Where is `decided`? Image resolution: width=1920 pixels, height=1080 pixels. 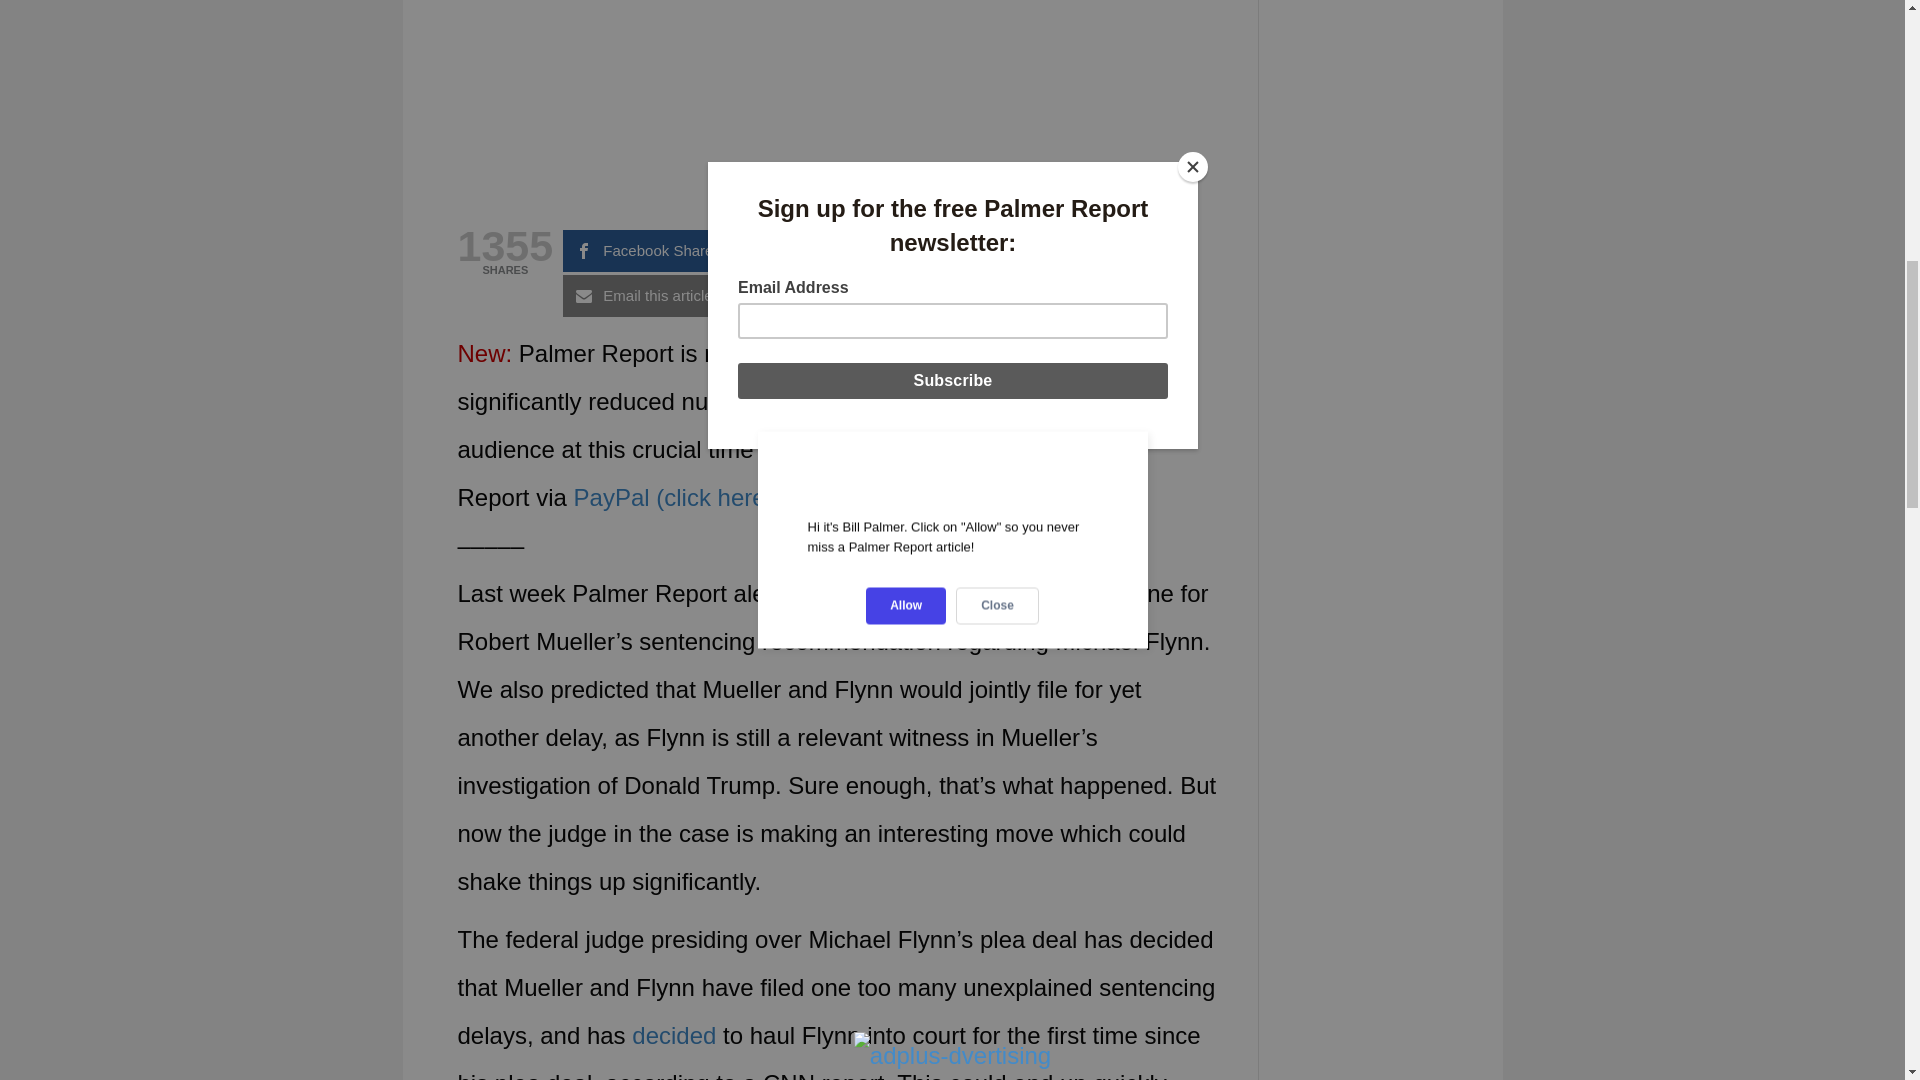
decided is located at coordinates (674, 1034).